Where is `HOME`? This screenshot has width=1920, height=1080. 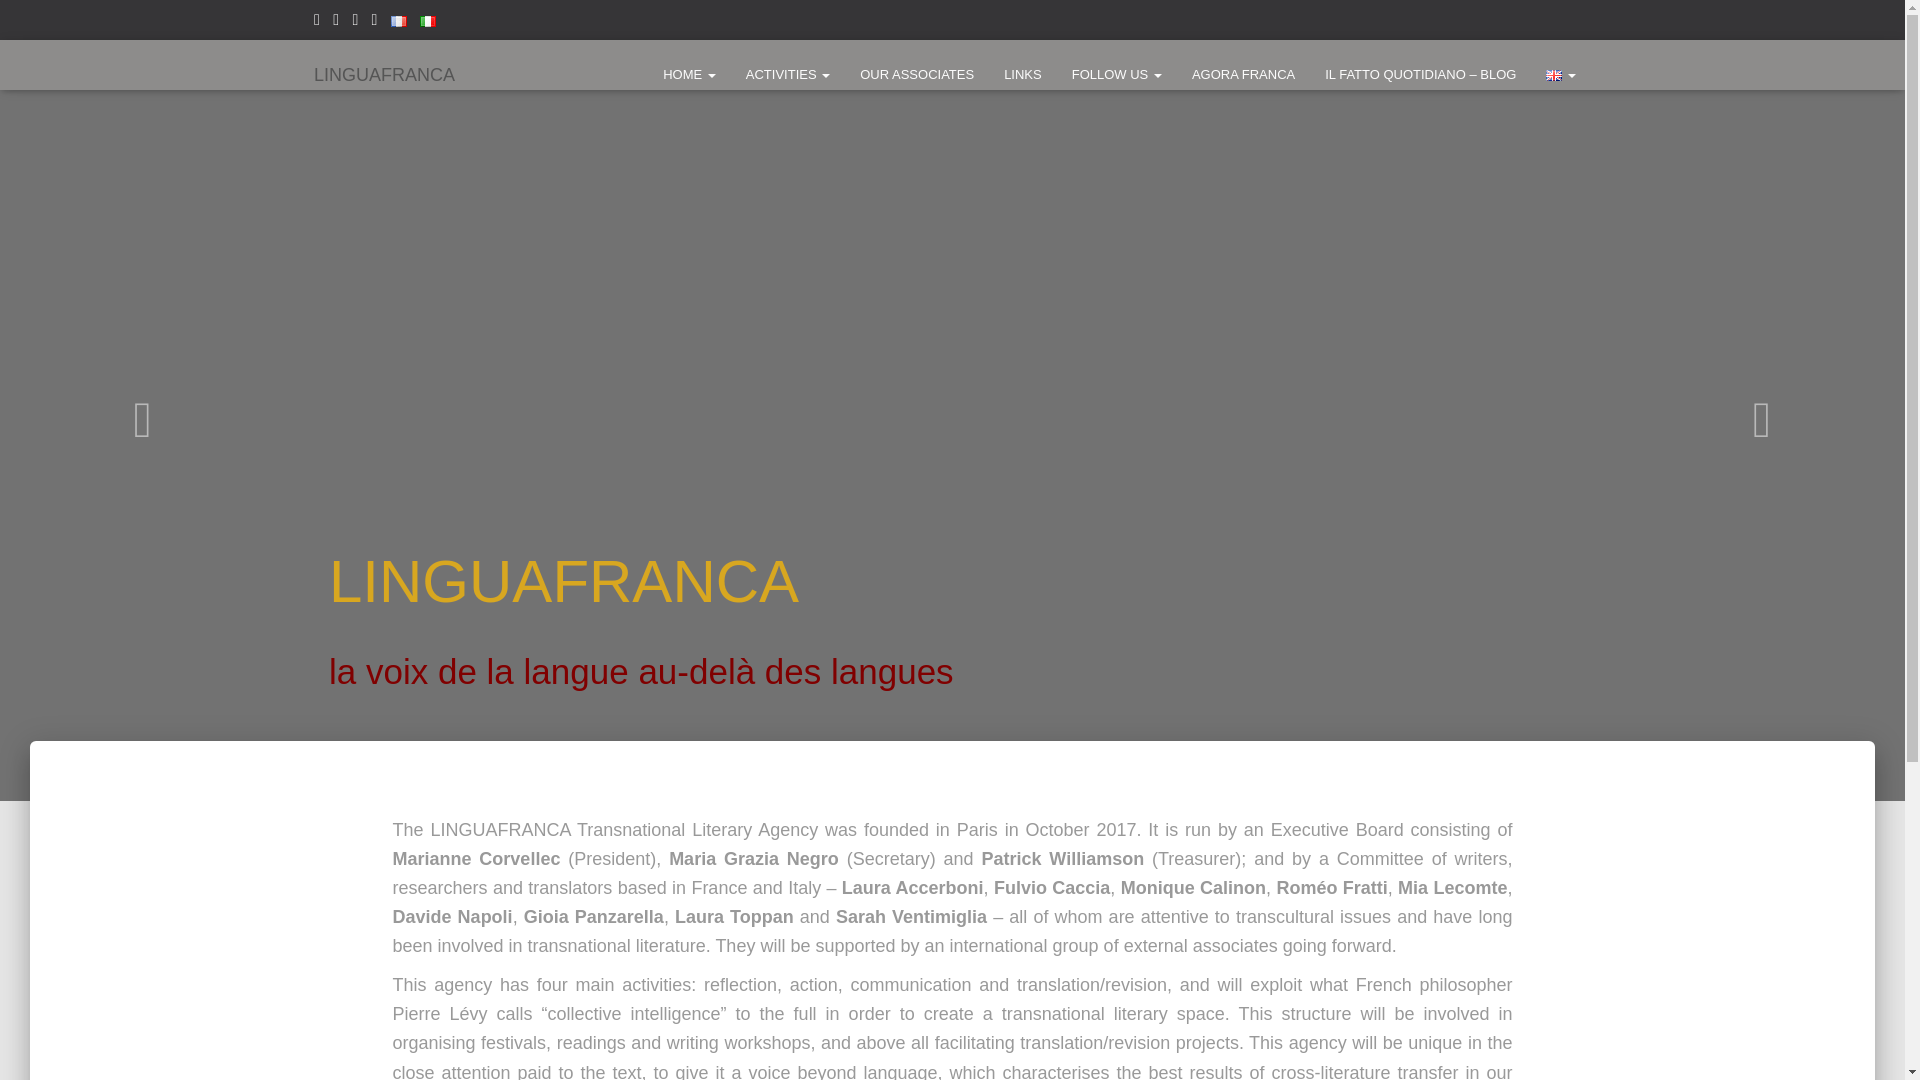
HOME is located at coordinates (690, 74).